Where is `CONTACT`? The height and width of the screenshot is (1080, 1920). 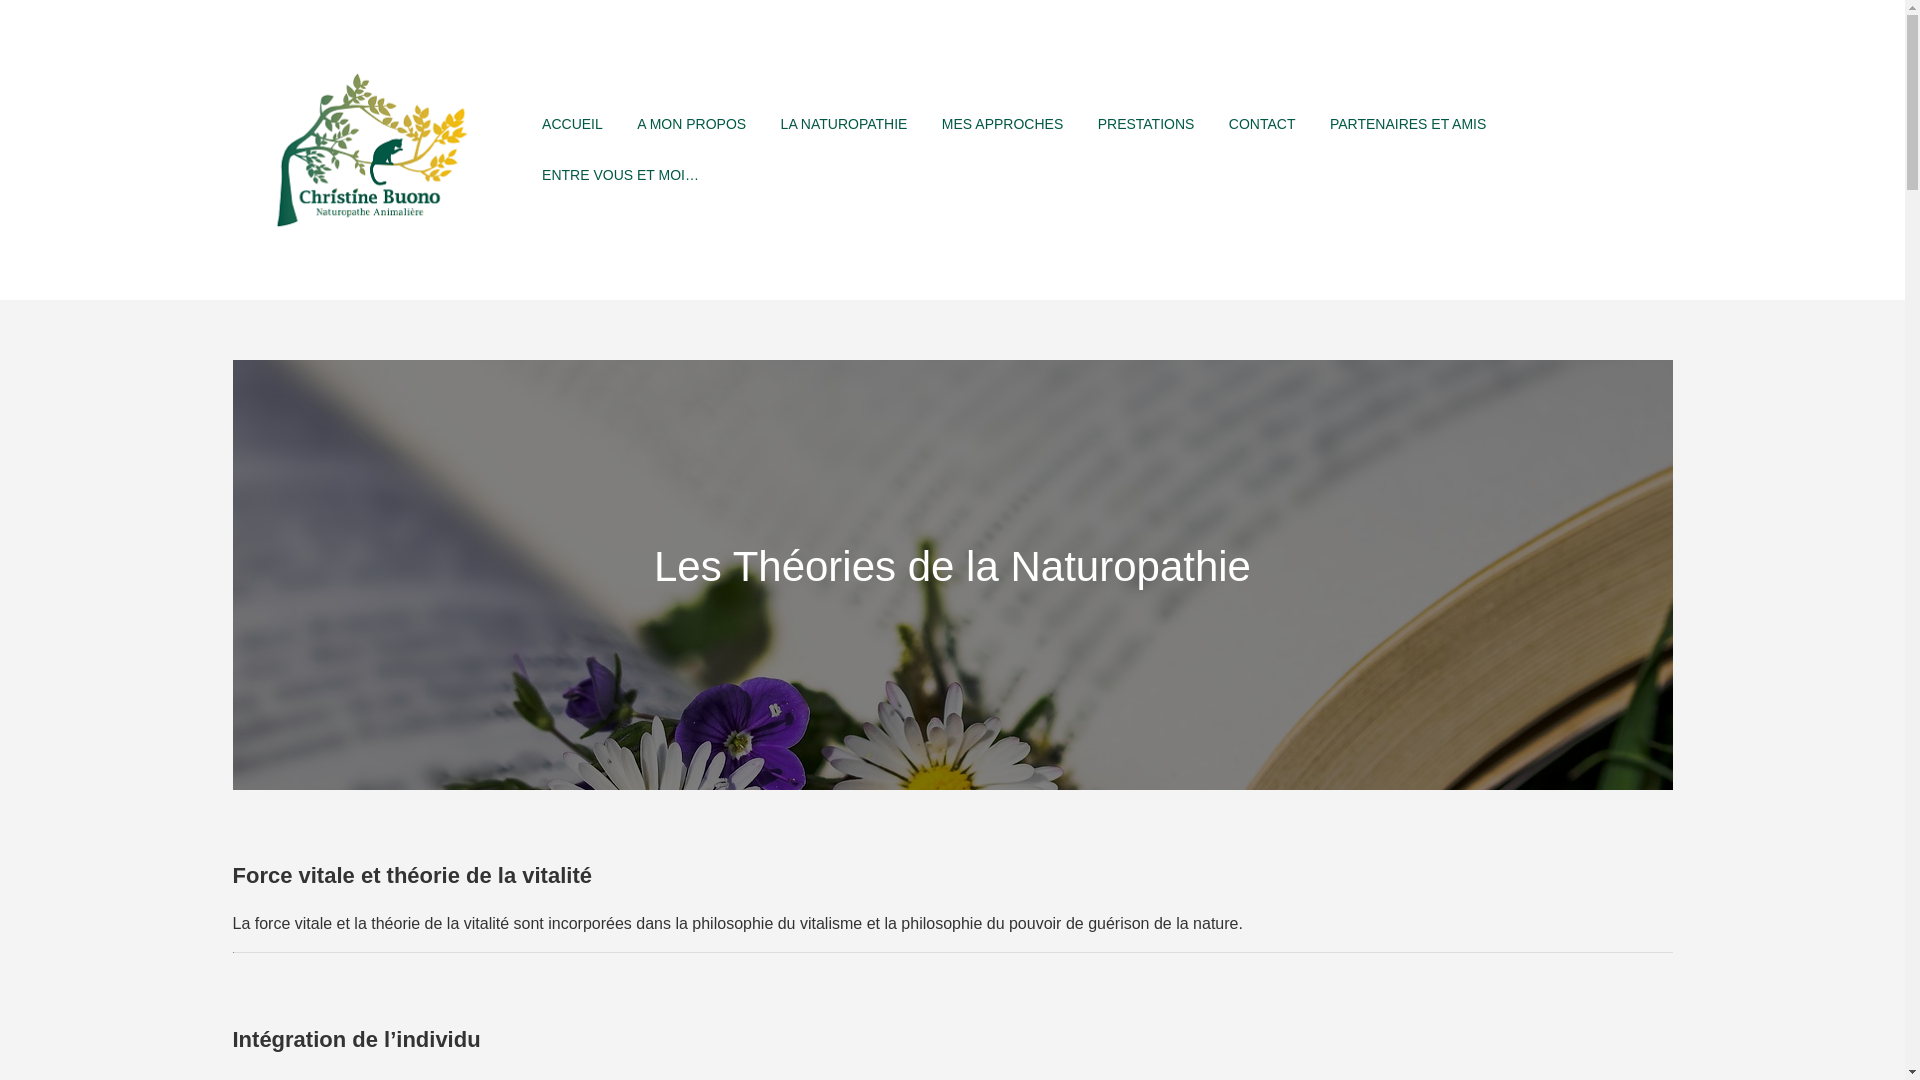
CONTACT is located at coordinates (1262, 124).